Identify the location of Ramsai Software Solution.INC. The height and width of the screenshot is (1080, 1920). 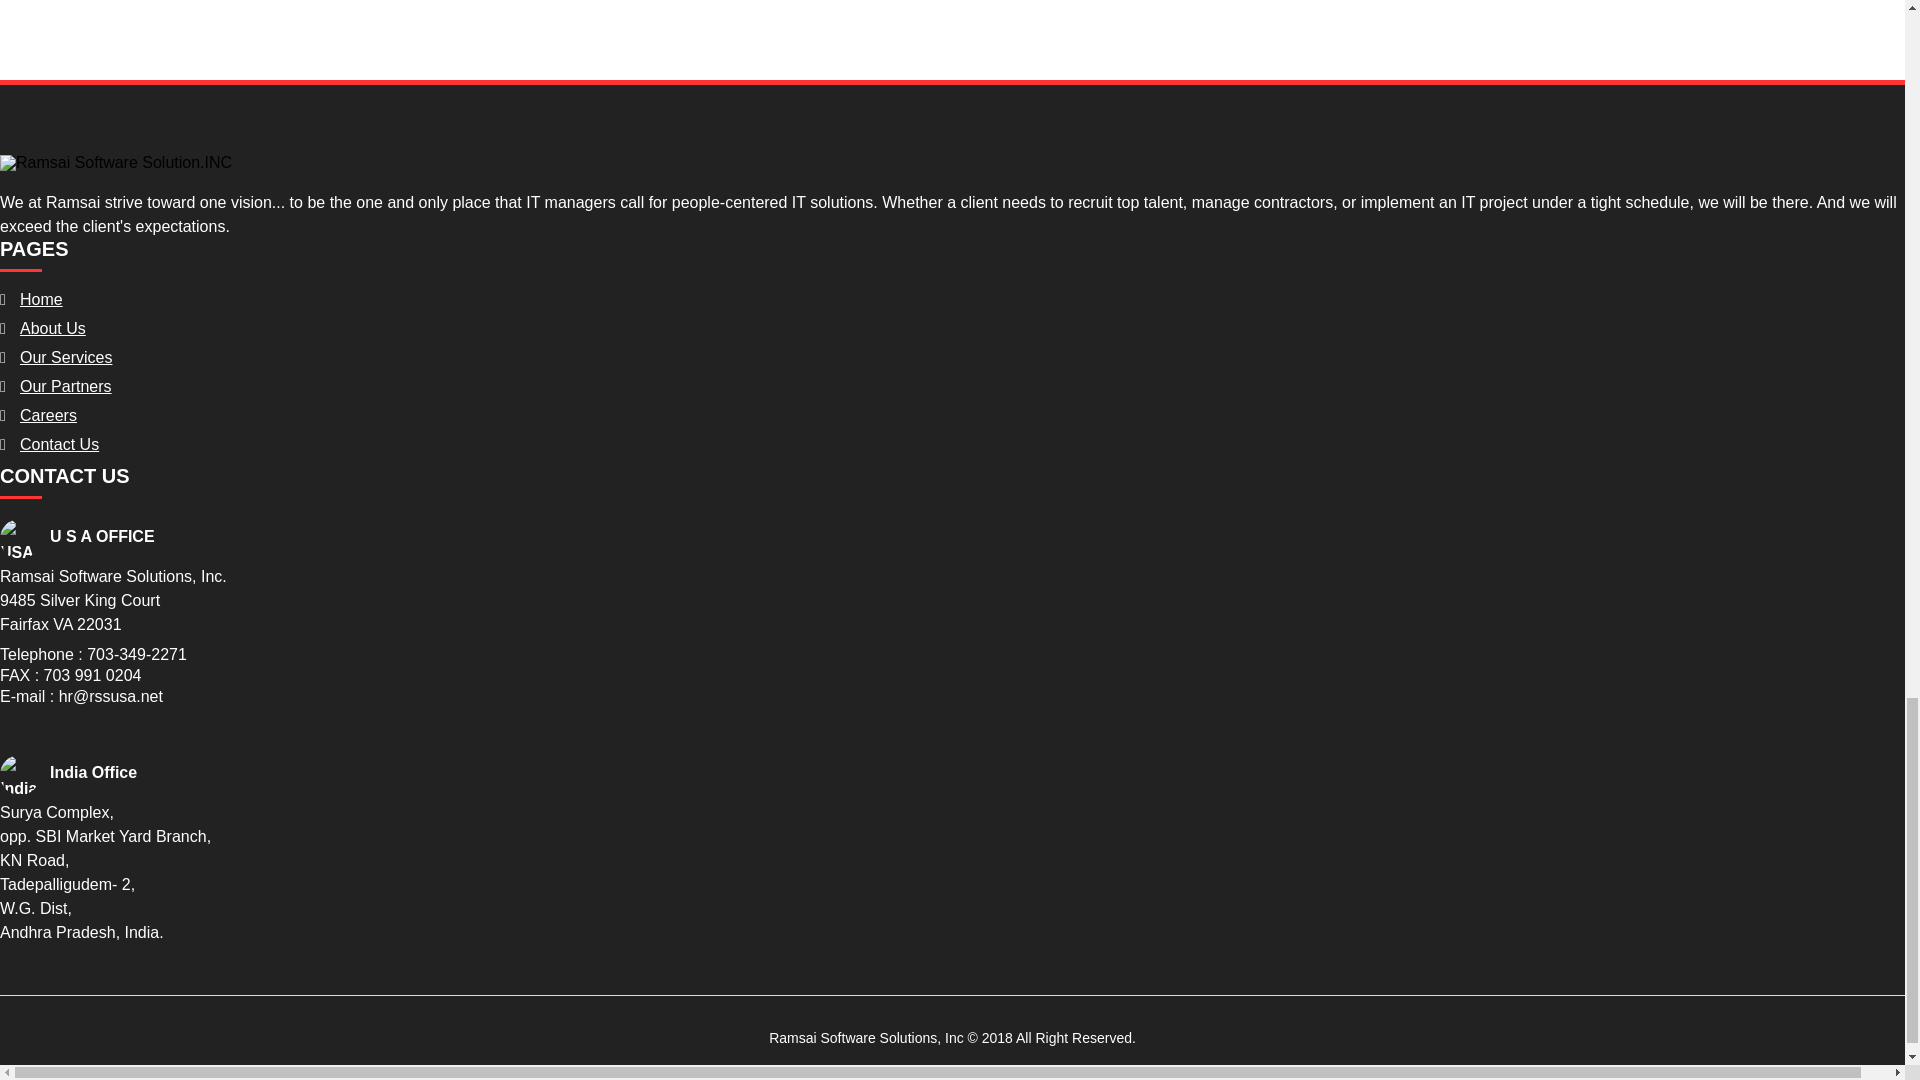
(116, 162).